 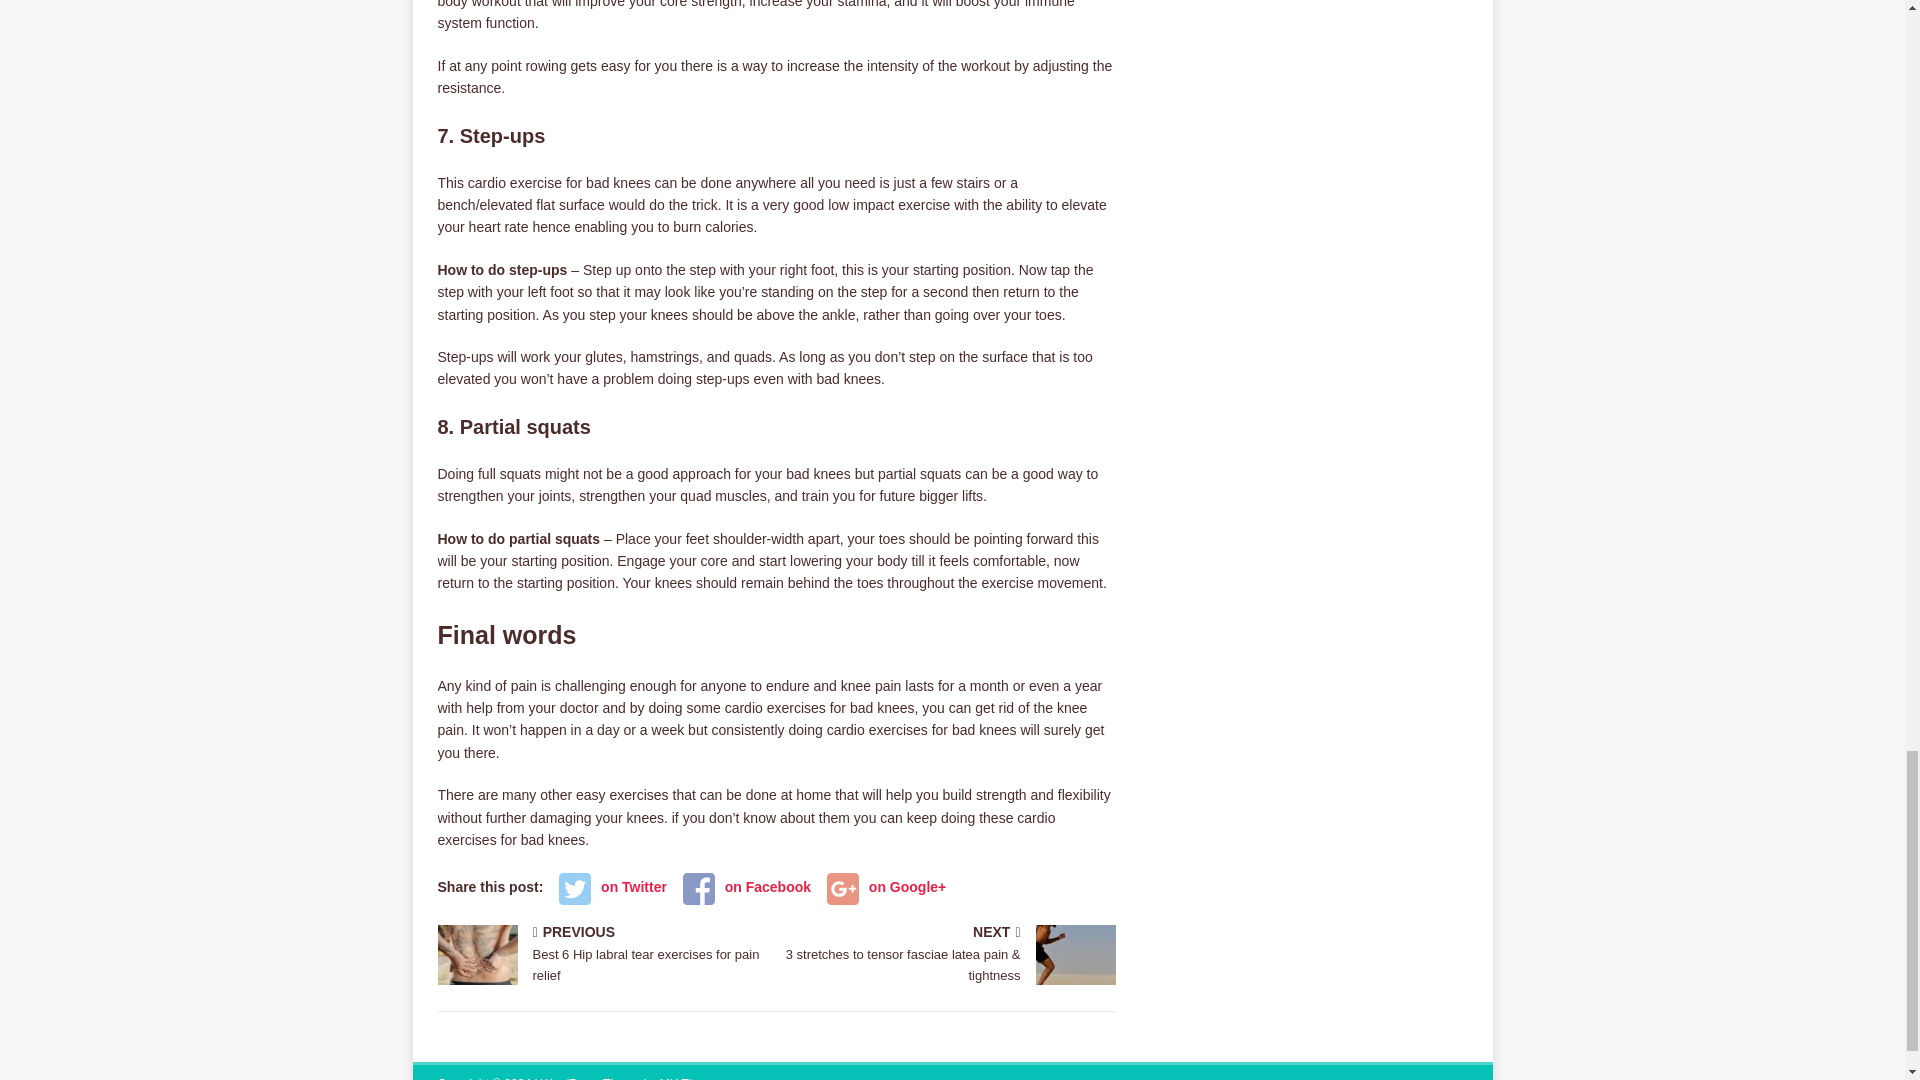 What do you see at coordinates (603, 956) in the screenshot?
I see `on Twitter` at bounding box center [603, 956].